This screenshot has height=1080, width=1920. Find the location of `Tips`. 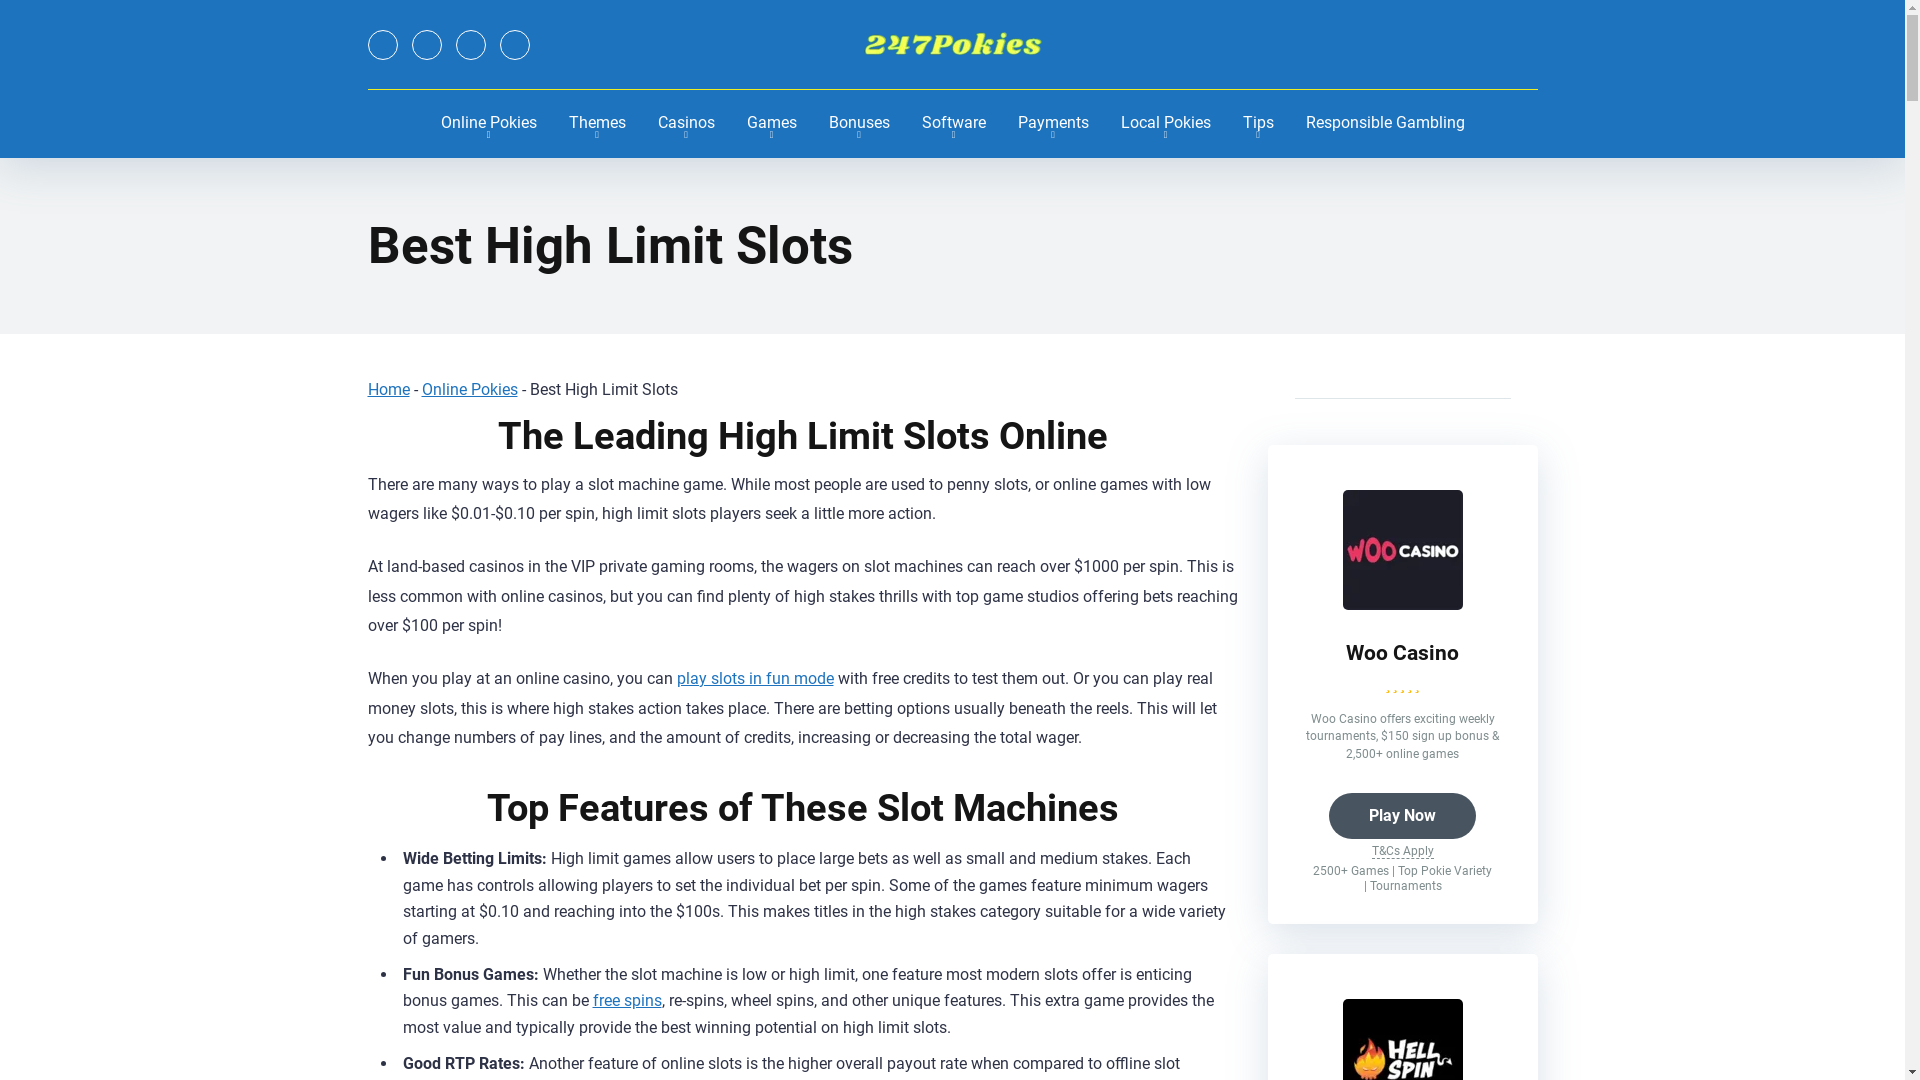

Tips is located at coordinates (1258, 124).